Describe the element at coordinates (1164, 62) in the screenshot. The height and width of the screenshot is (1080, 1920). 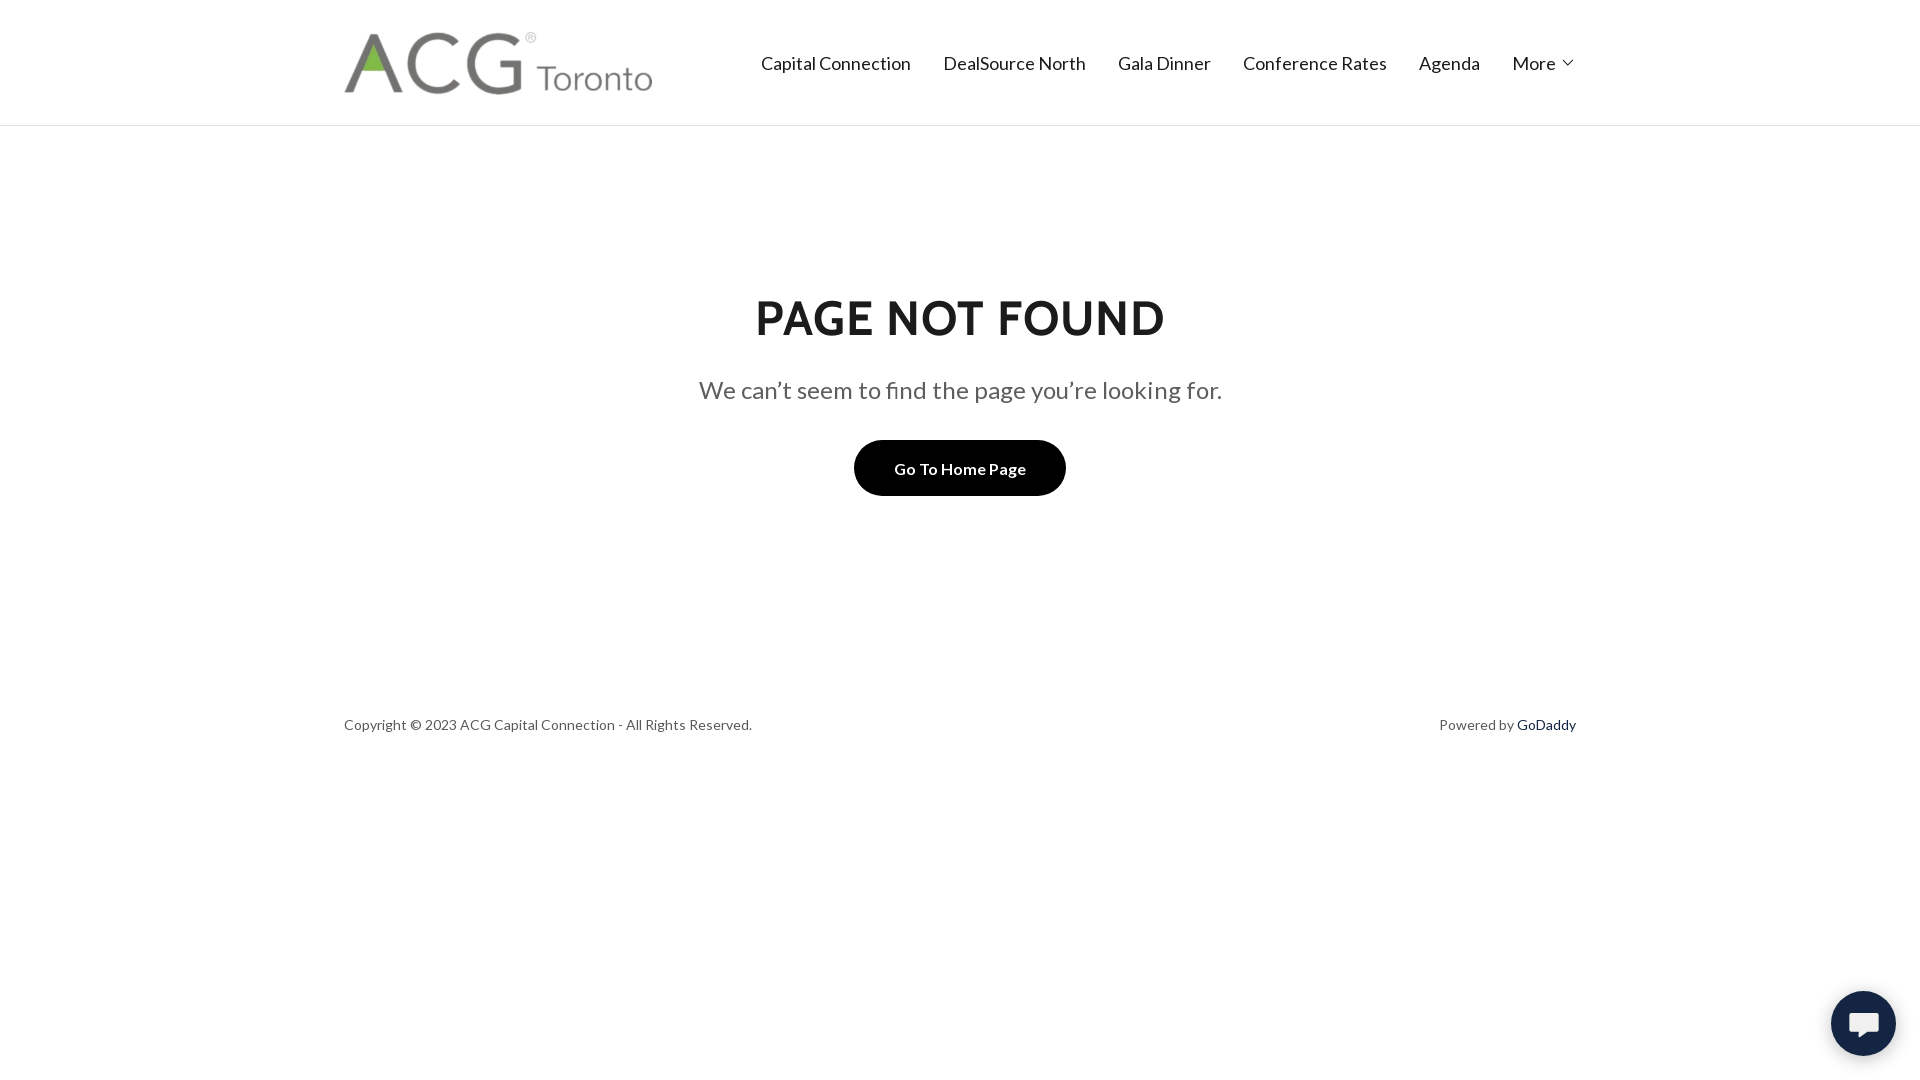
I see `Gala Dinner` at that location.